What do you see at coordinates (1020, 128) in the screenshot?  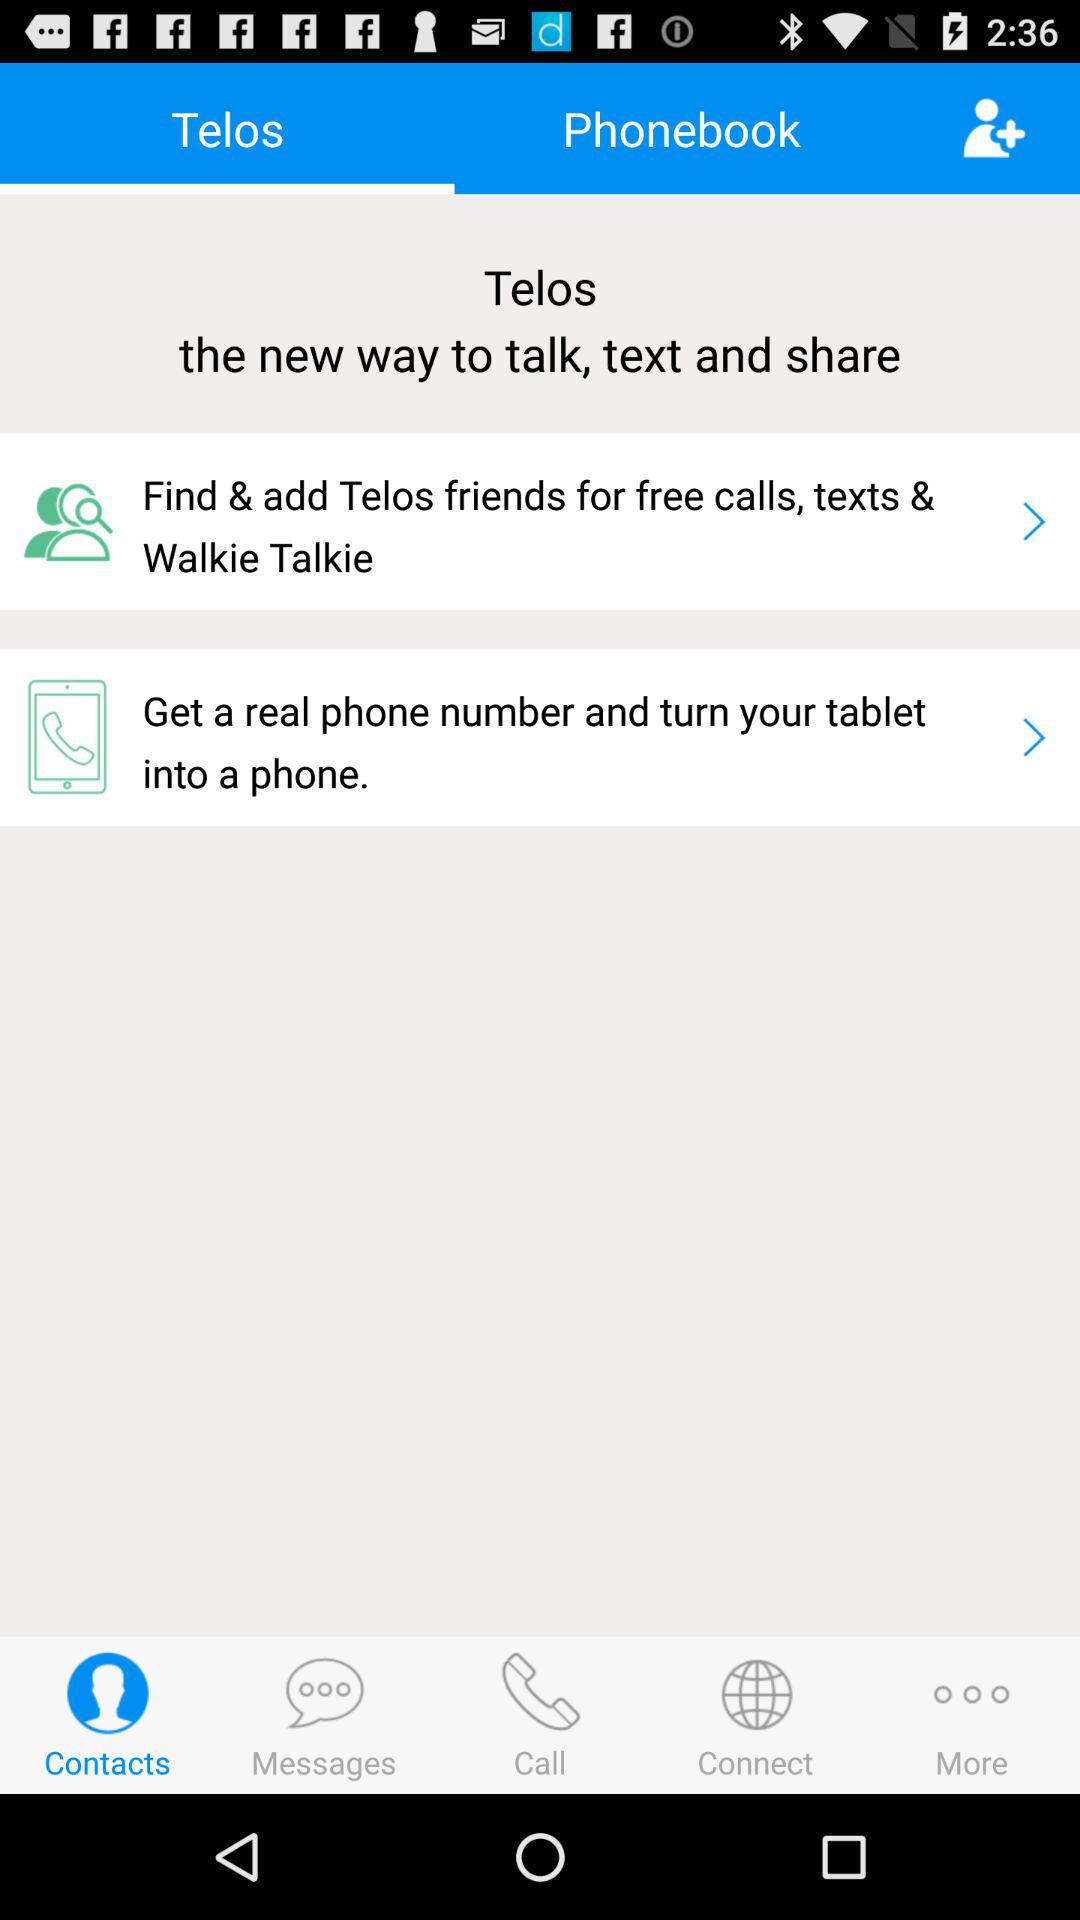 I see `choose the item next to the phonebook icon` at bounding box center [1020, 128].